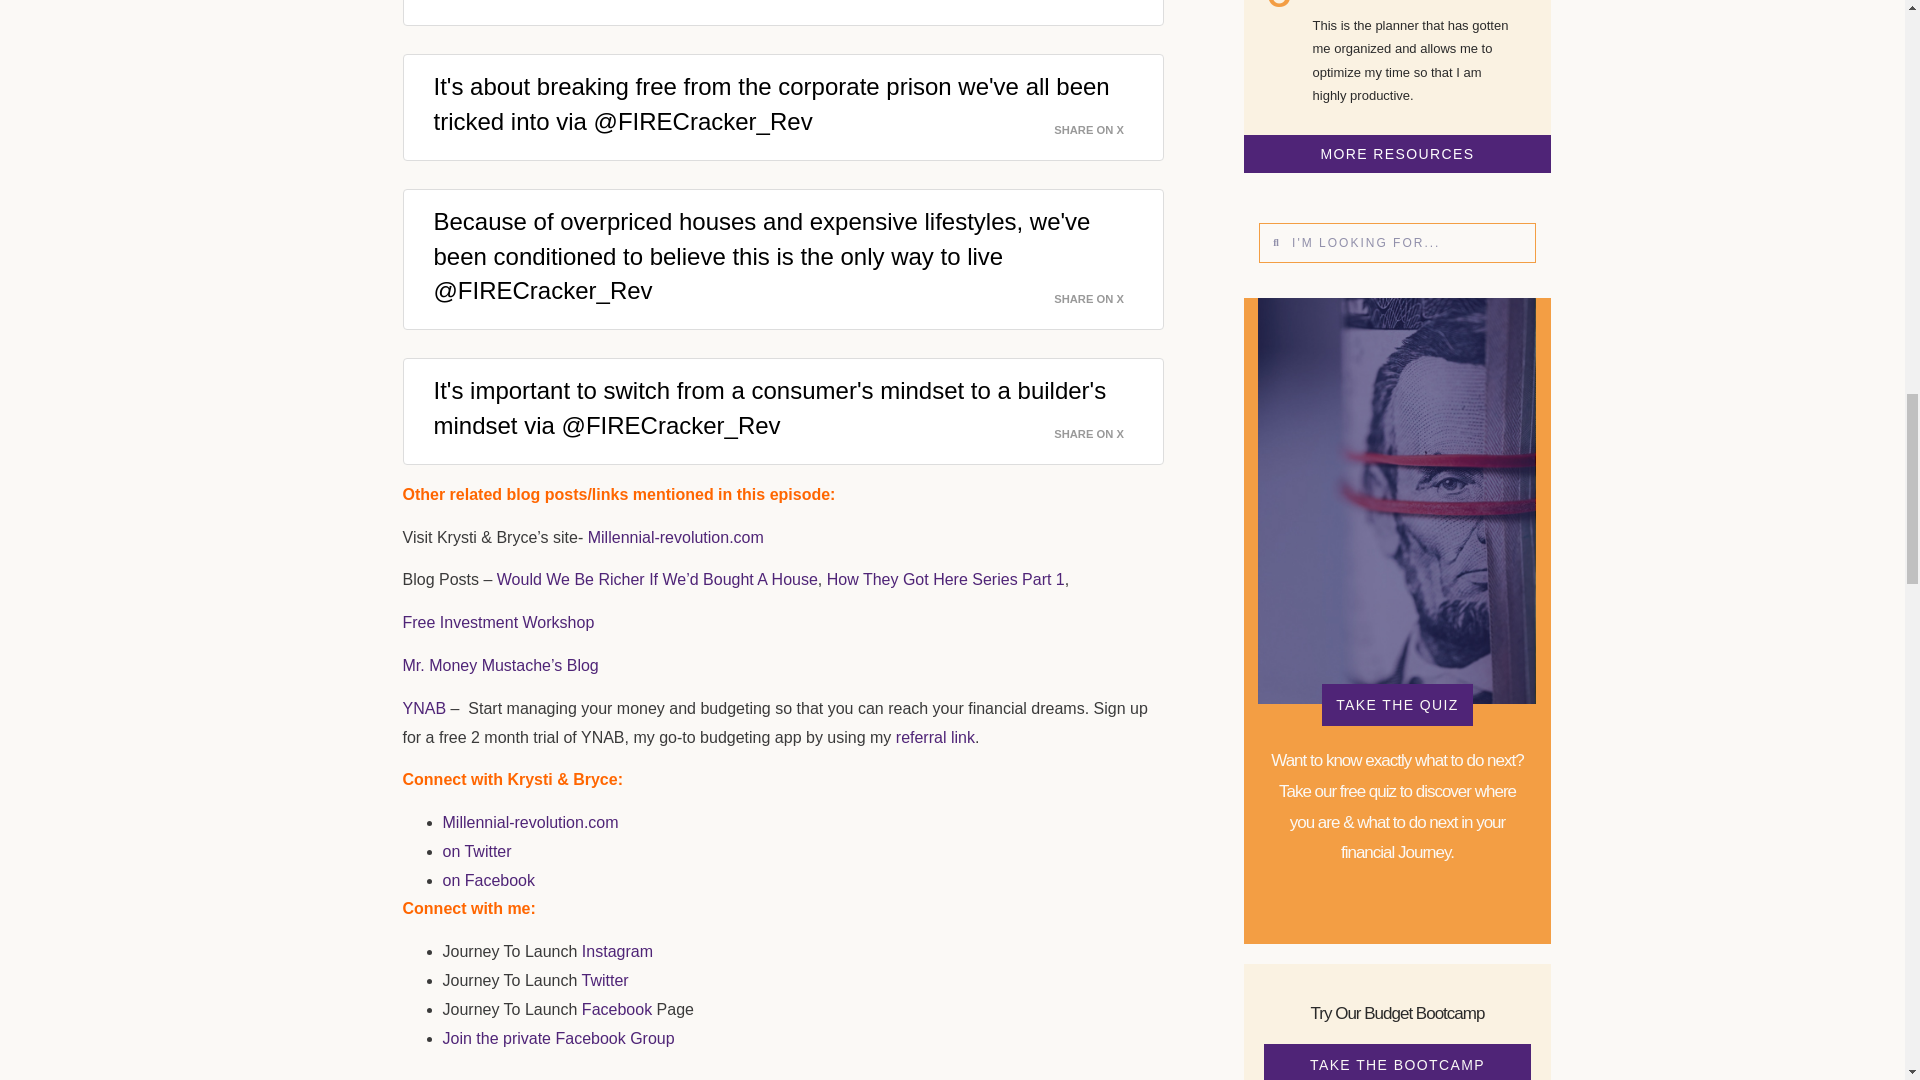 Image resolution: width=1920 pixels, height=1080 pixels. What do you see at coordinates (490, 880) in the screenshot?
I see `on Facebook ` at bounding box center [490, 880].